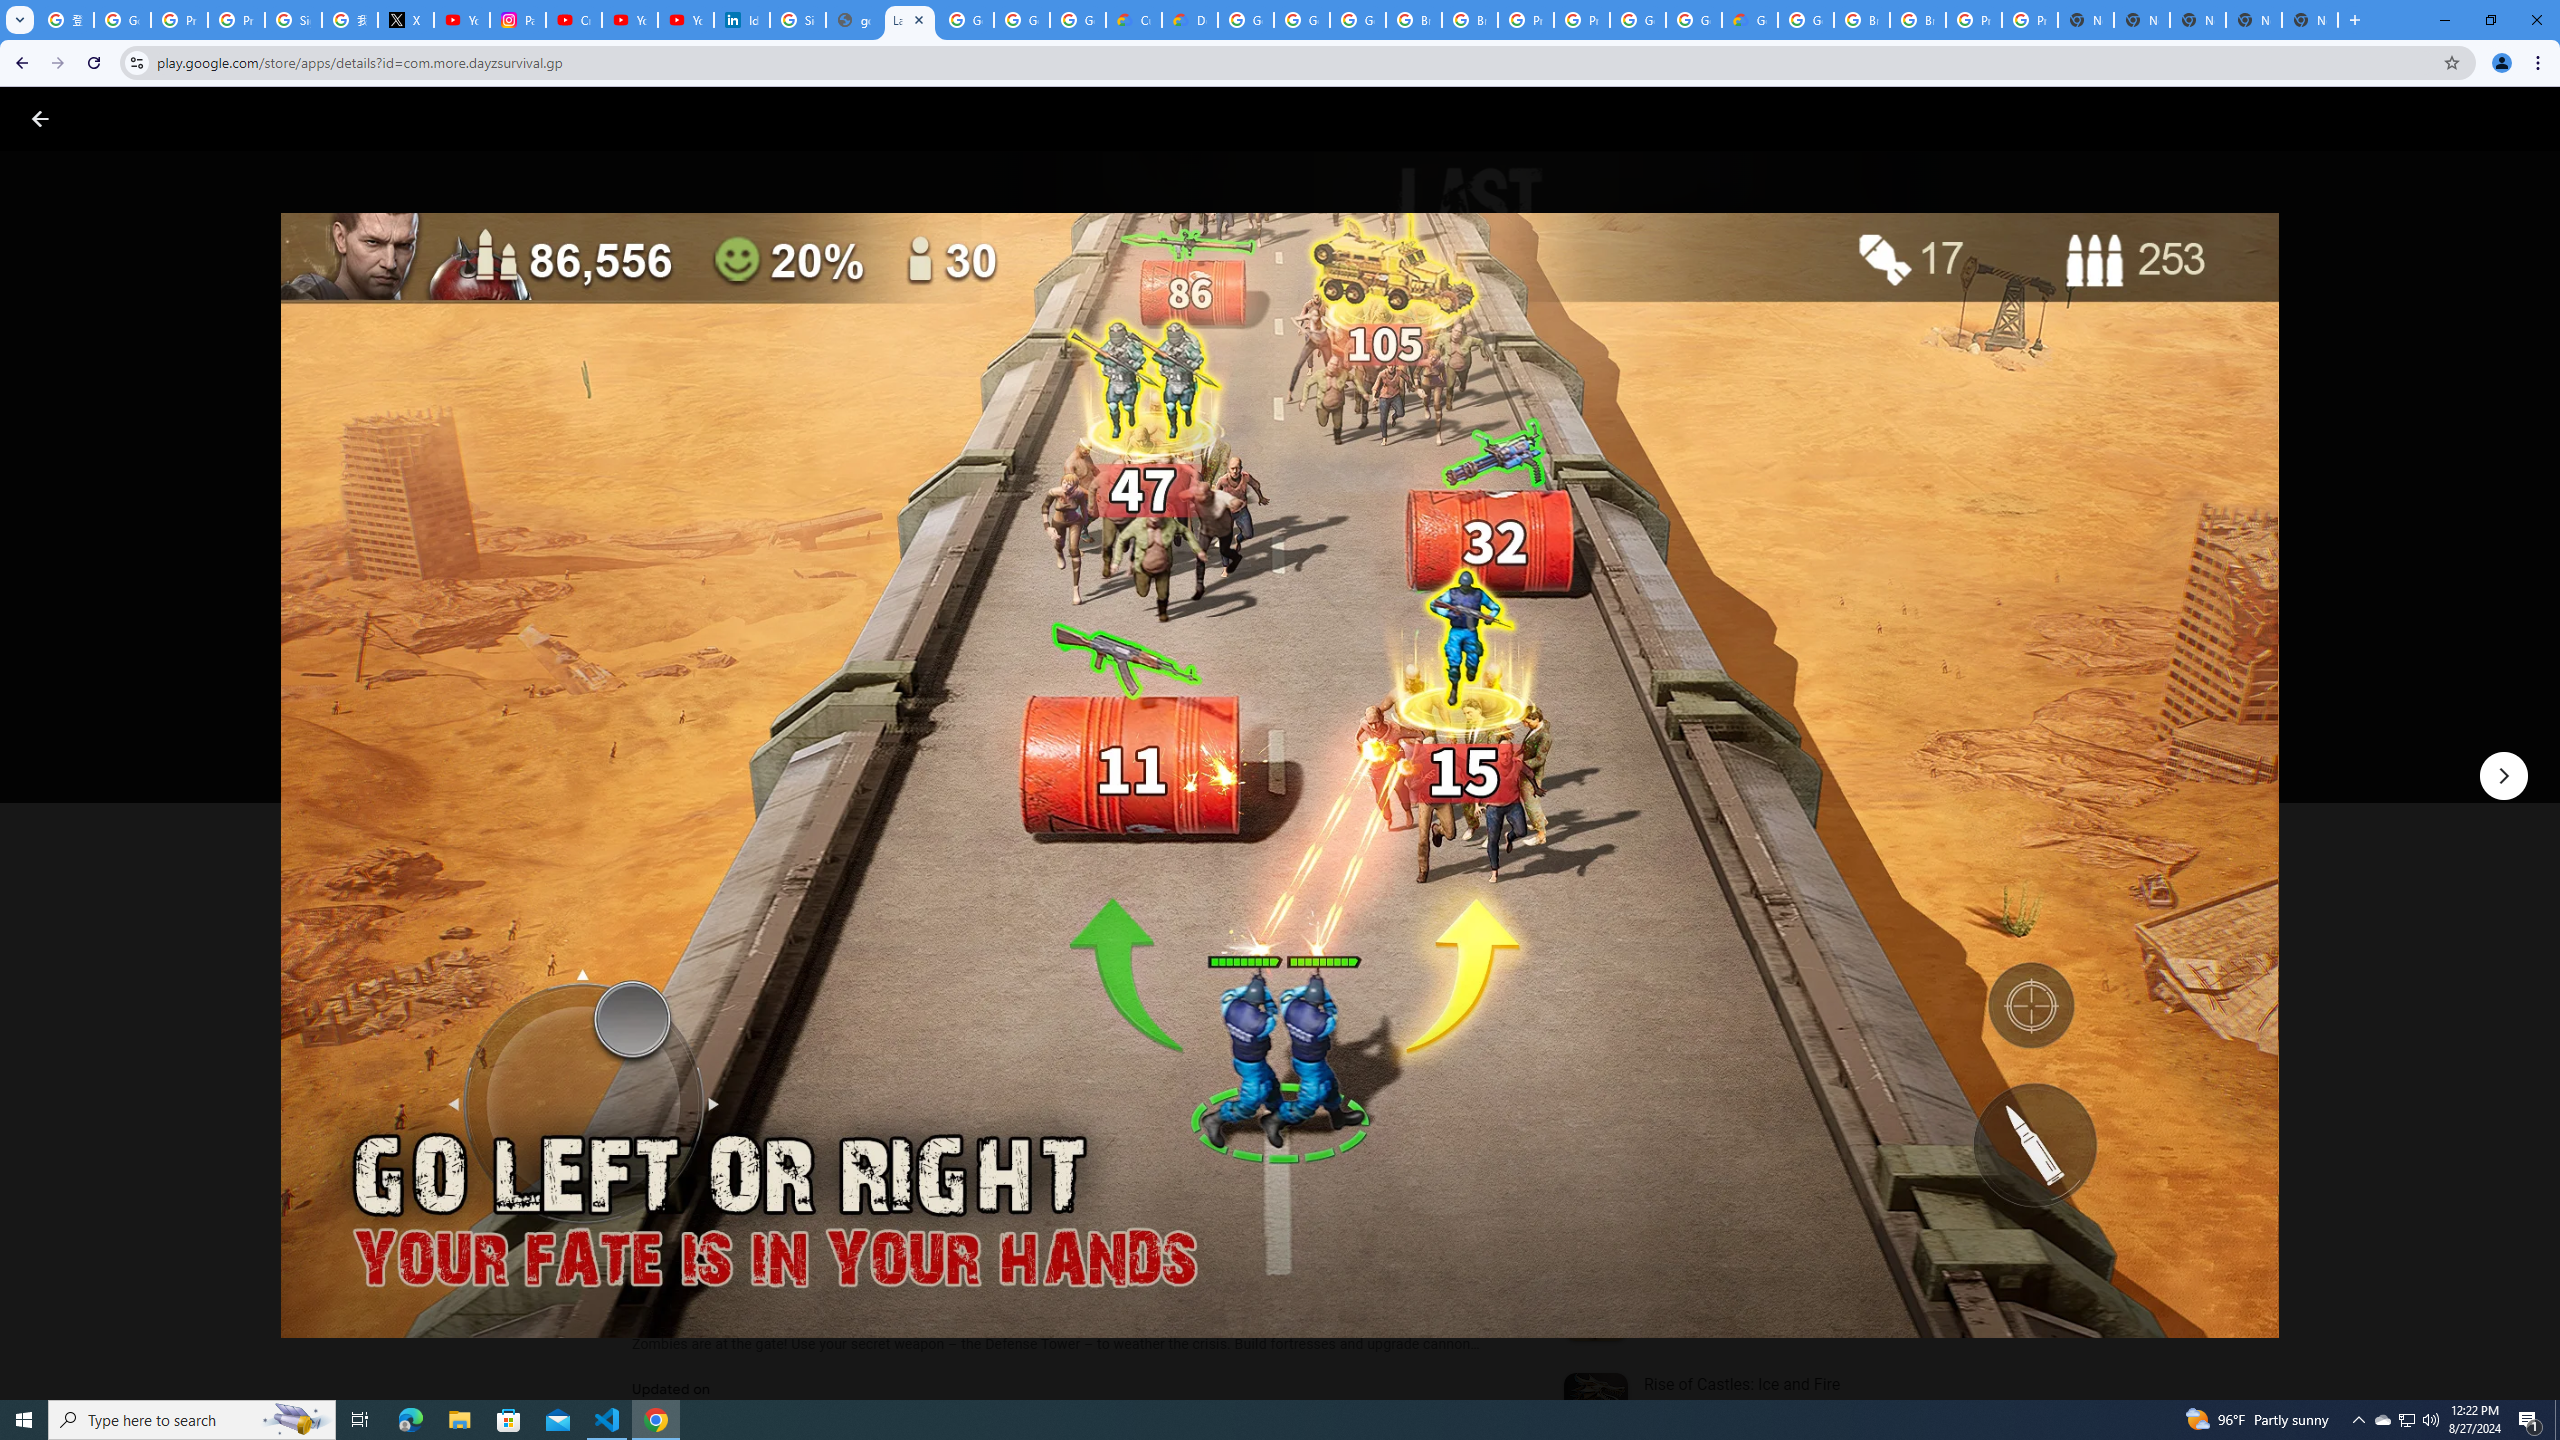  Describe the element at coordinates (2525, 118) in the screenshot. I see `Open account menu` at that location.